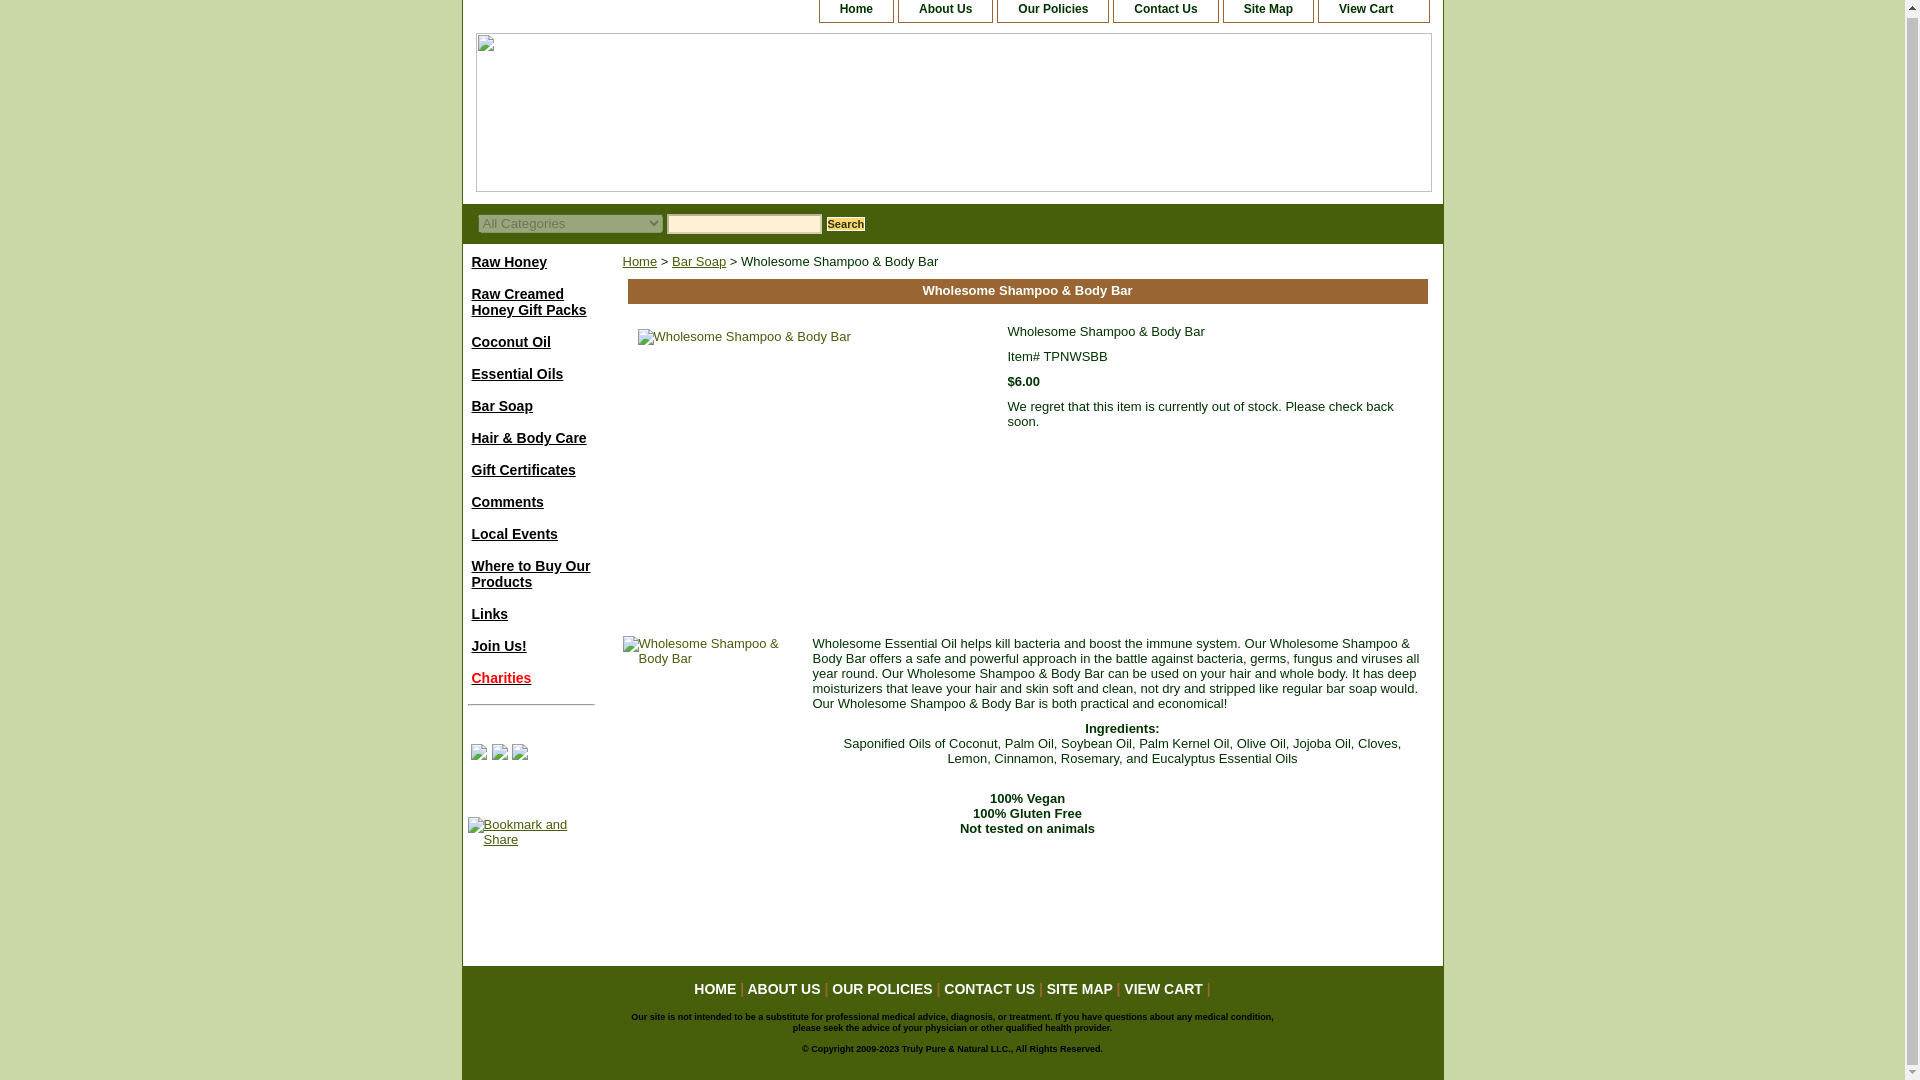  What do you see at coordinates (530, 676) in the screenshot?
I see `Charities` at bounding box center [530, 676].